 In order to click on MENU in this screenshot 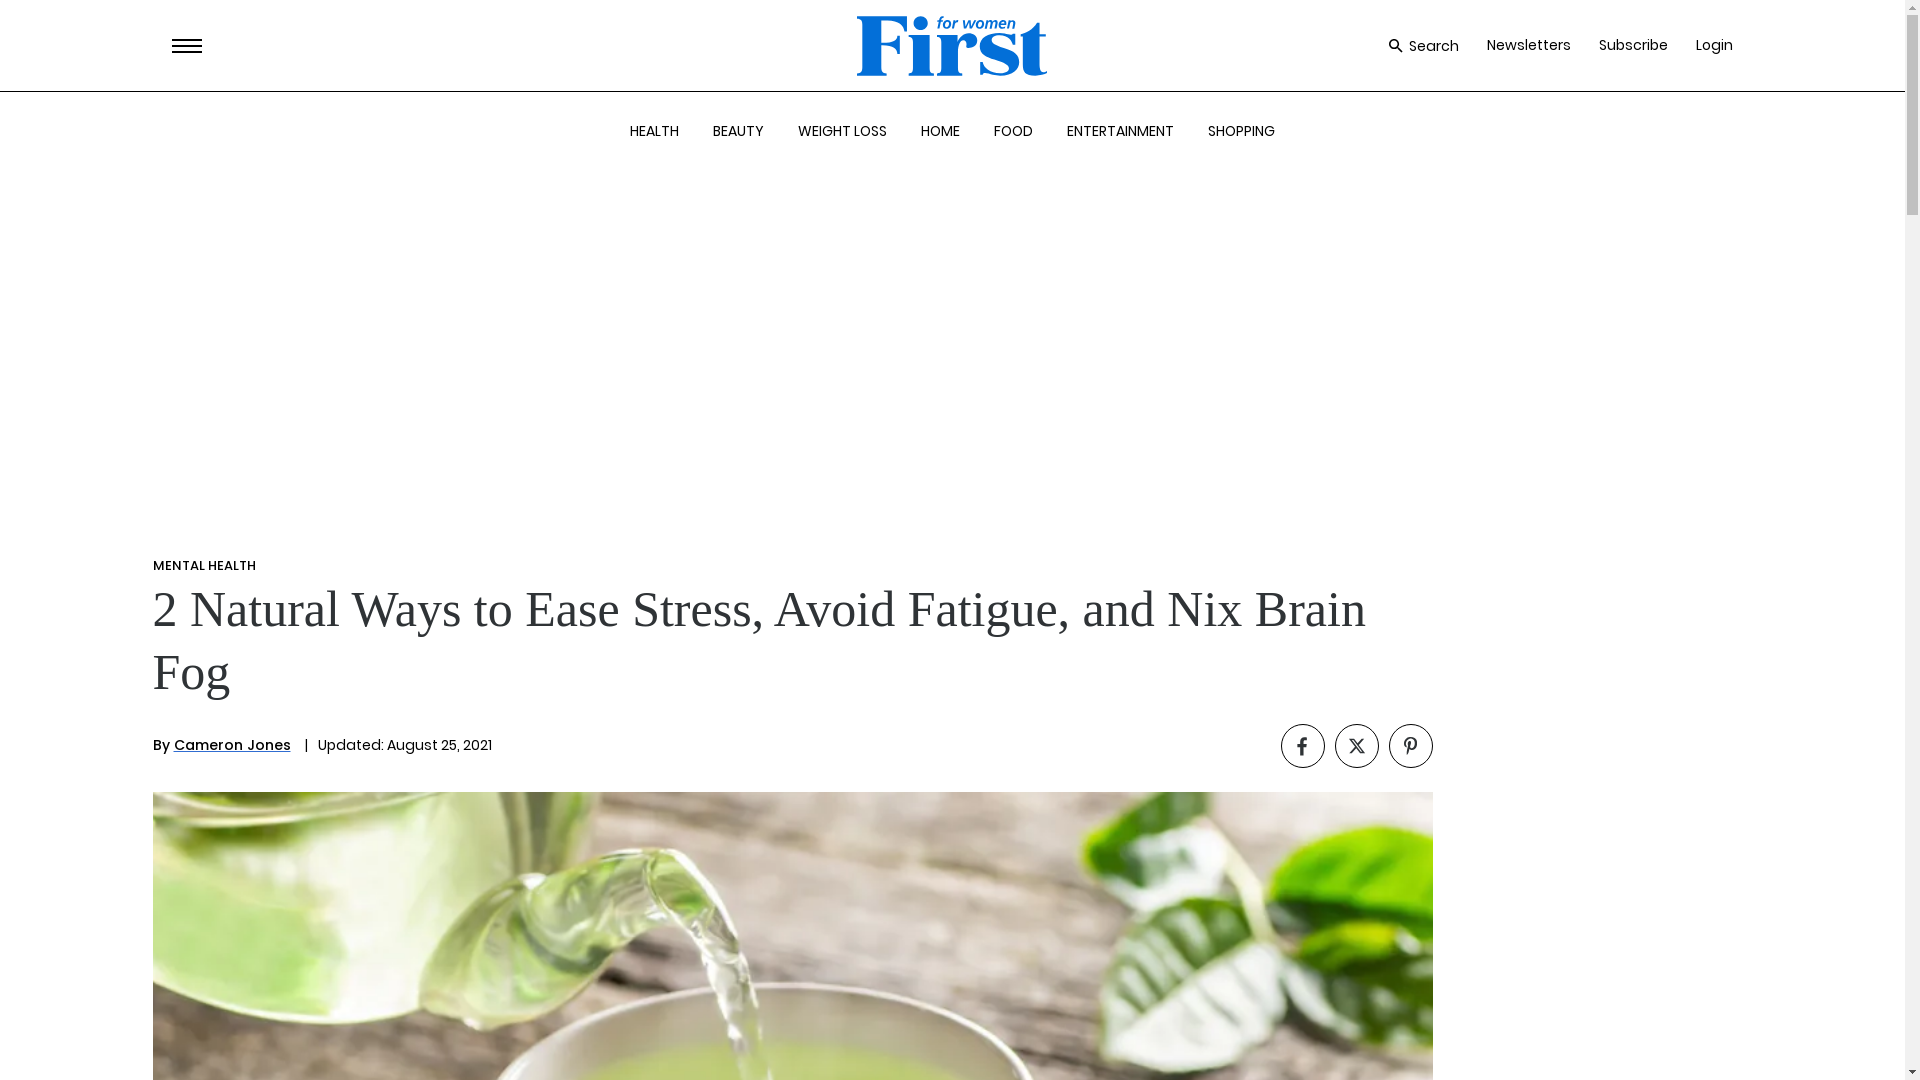, I will do `click(186, 46)`.